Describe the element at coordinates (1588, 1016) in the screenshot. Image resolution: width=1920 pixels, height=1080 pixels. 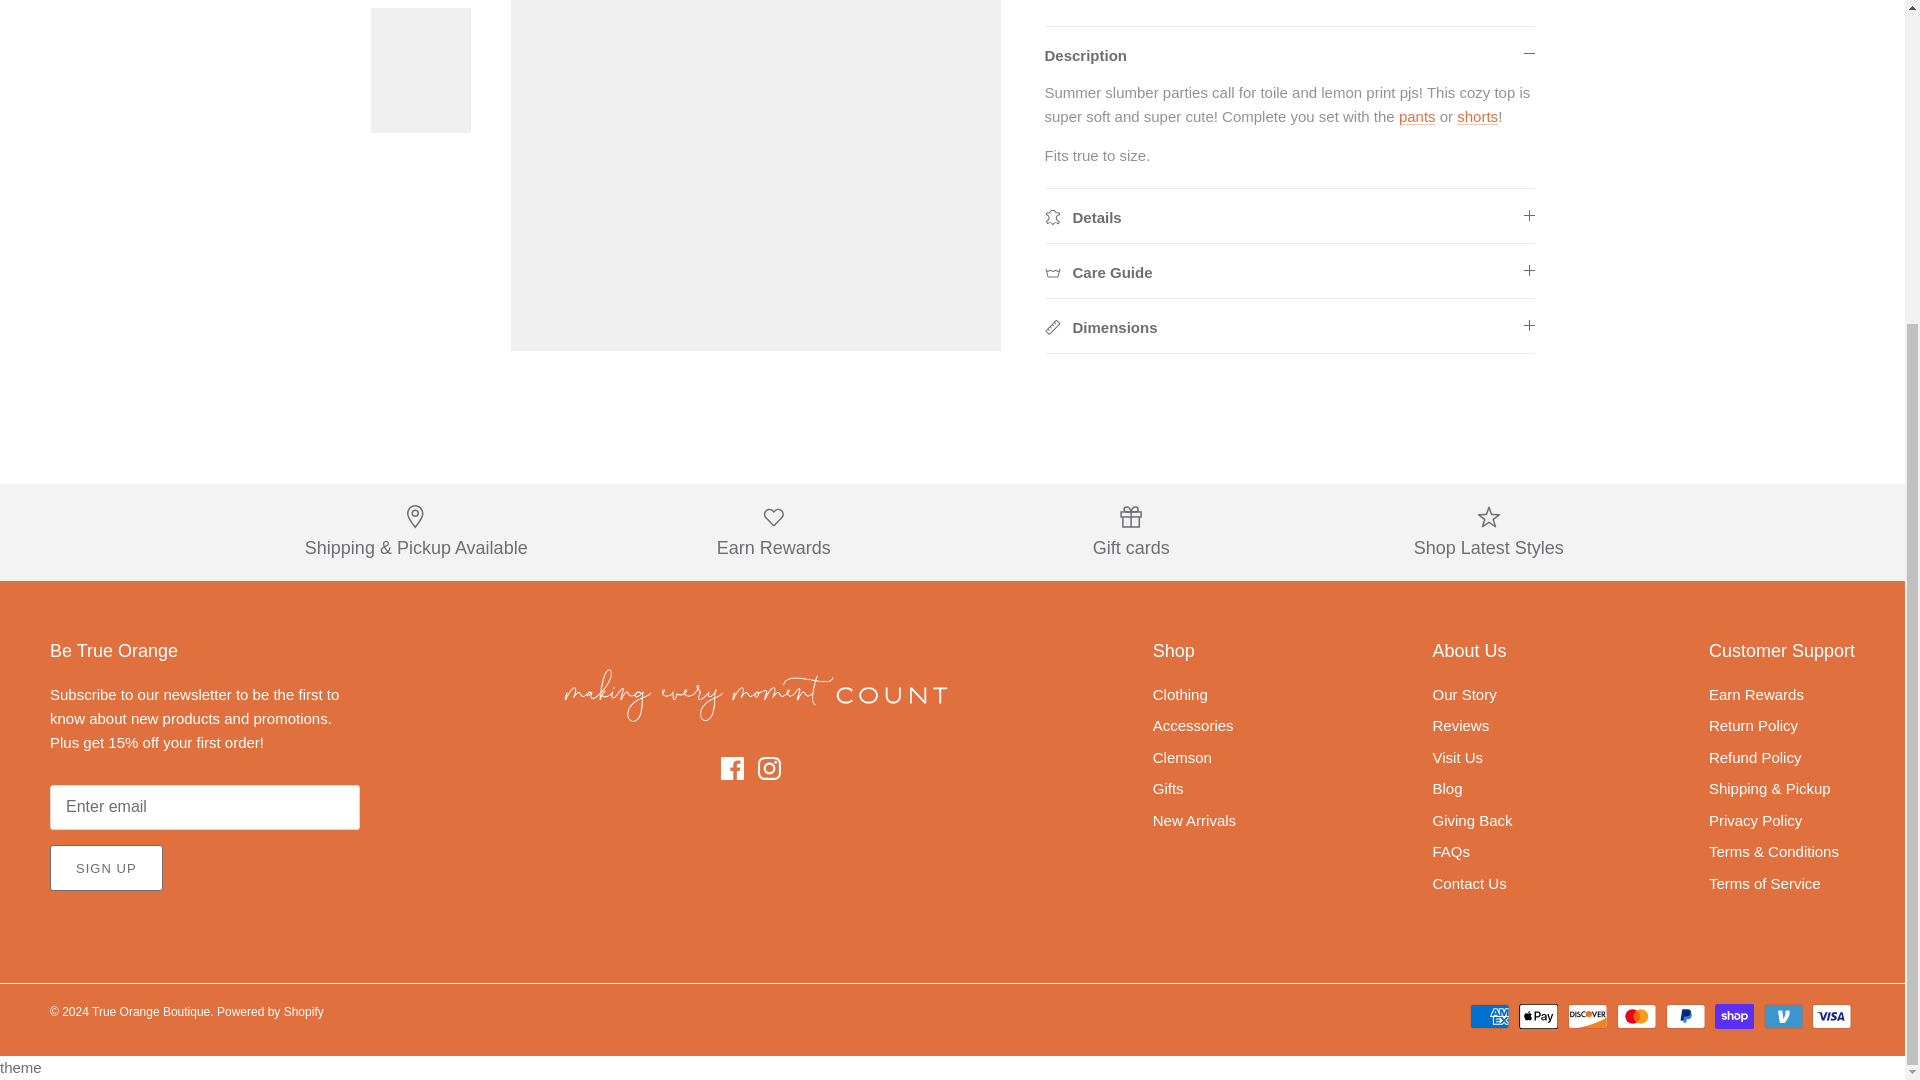
I see `Discover` at that location.